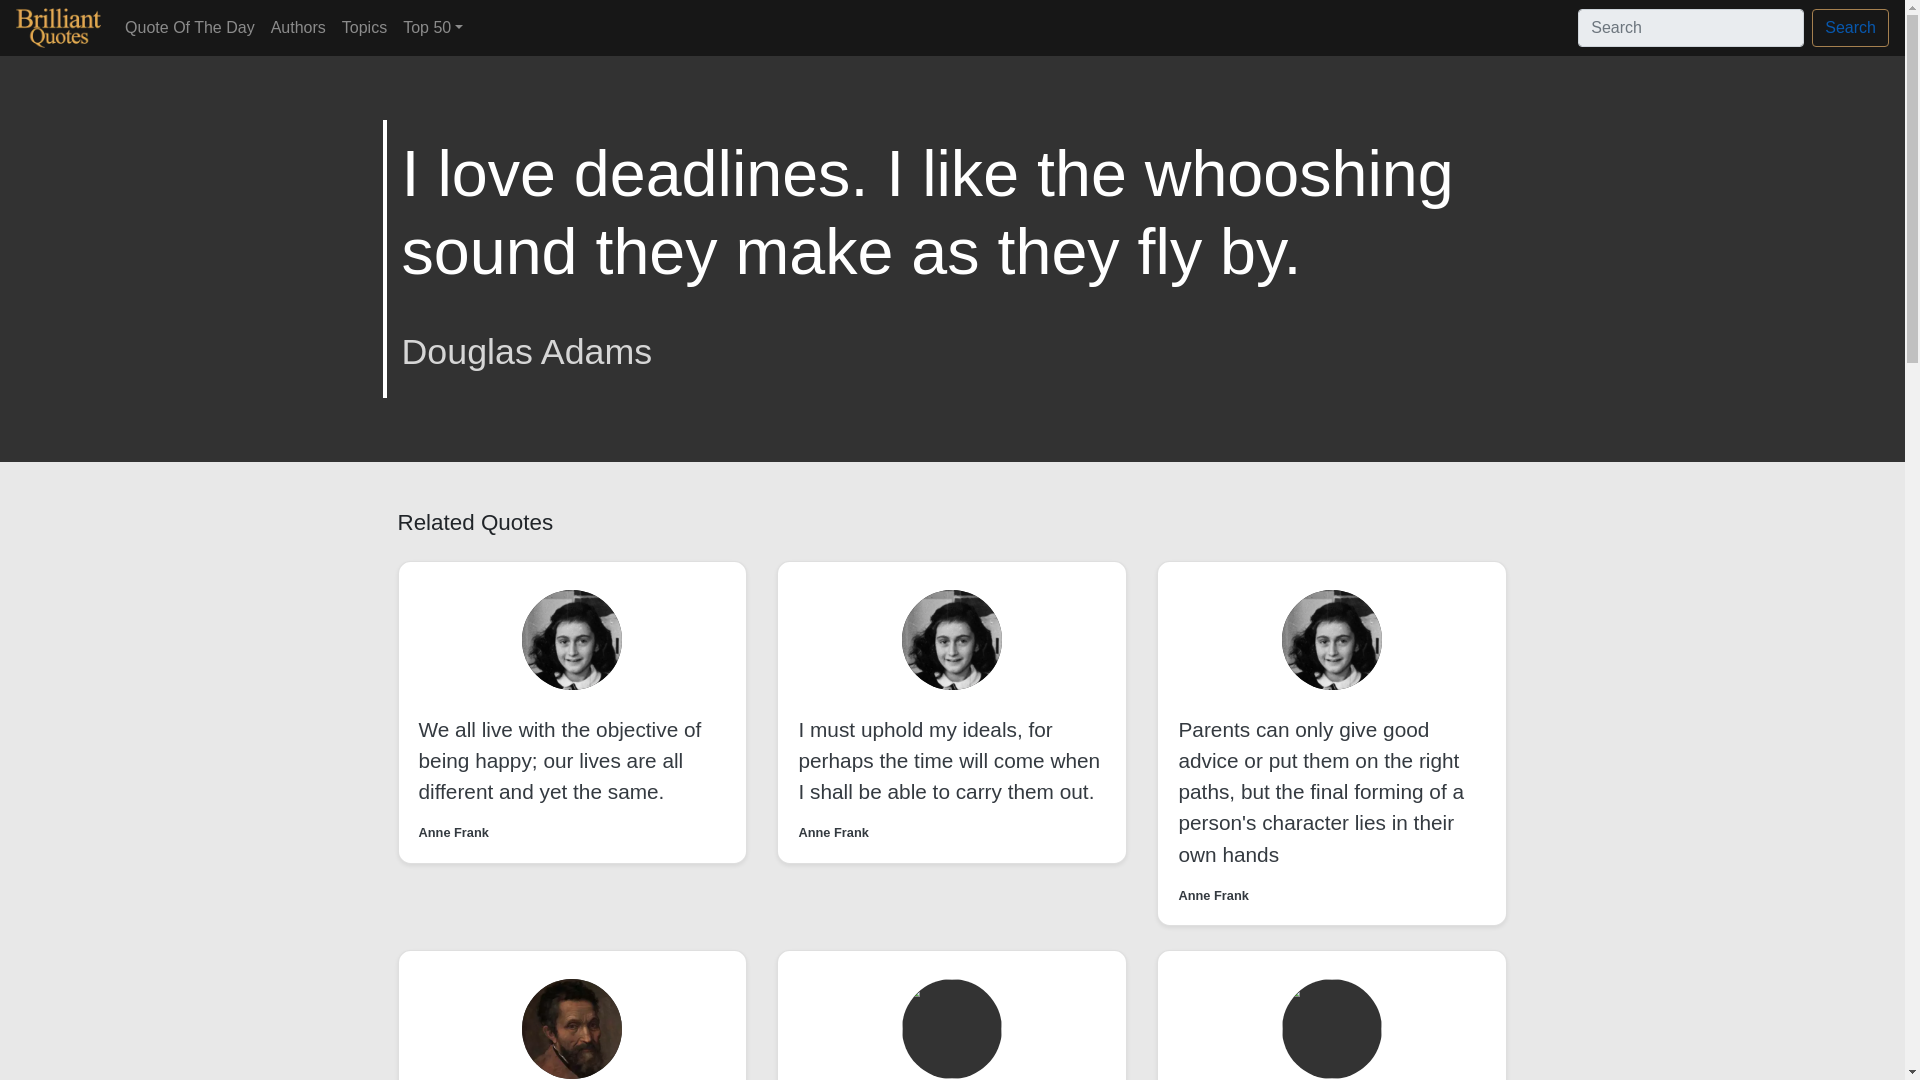 Image resolution: width=1920 pixels, height=1080 pixels. I want to click on Authors, so click(298, 27).